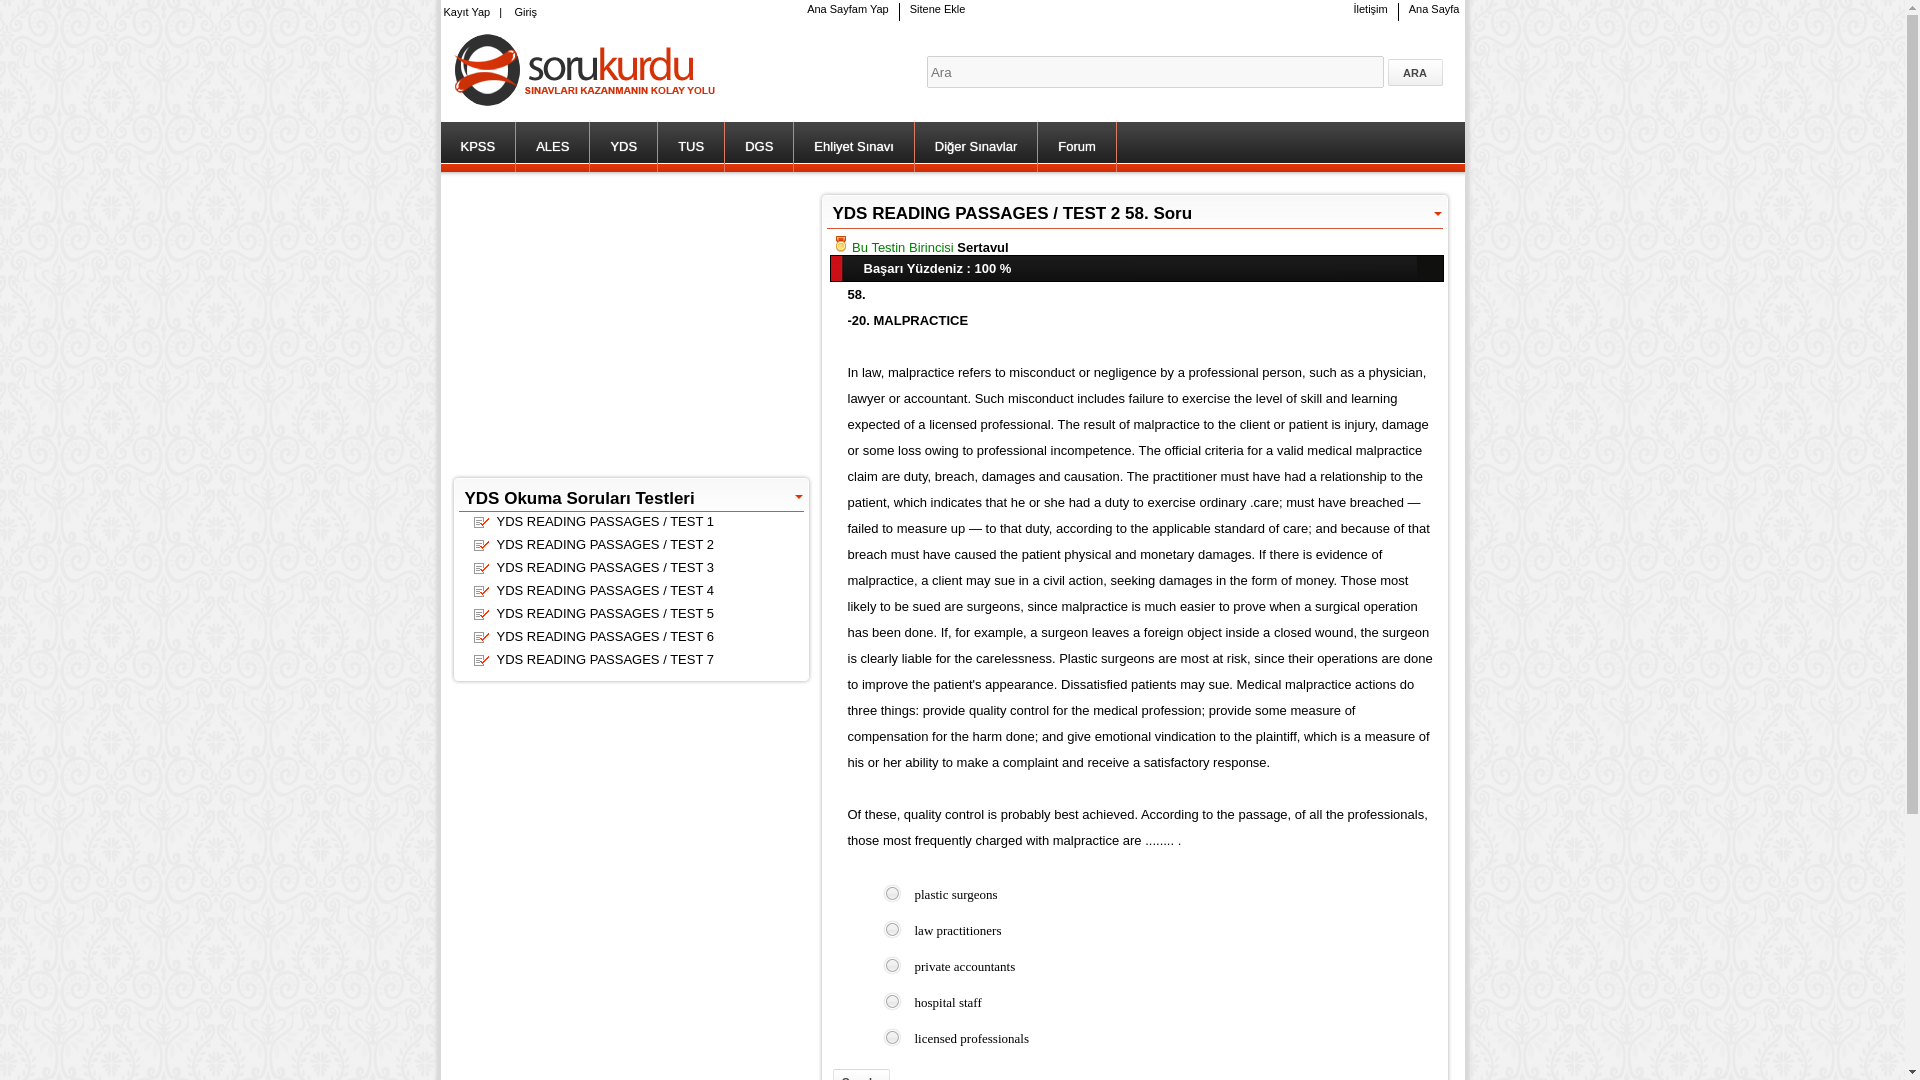 The image size is (1920, 1080). Describe the element at coordinates (847, 9) in the screenshot. I see `Ana Sayfam Yap` at that location.